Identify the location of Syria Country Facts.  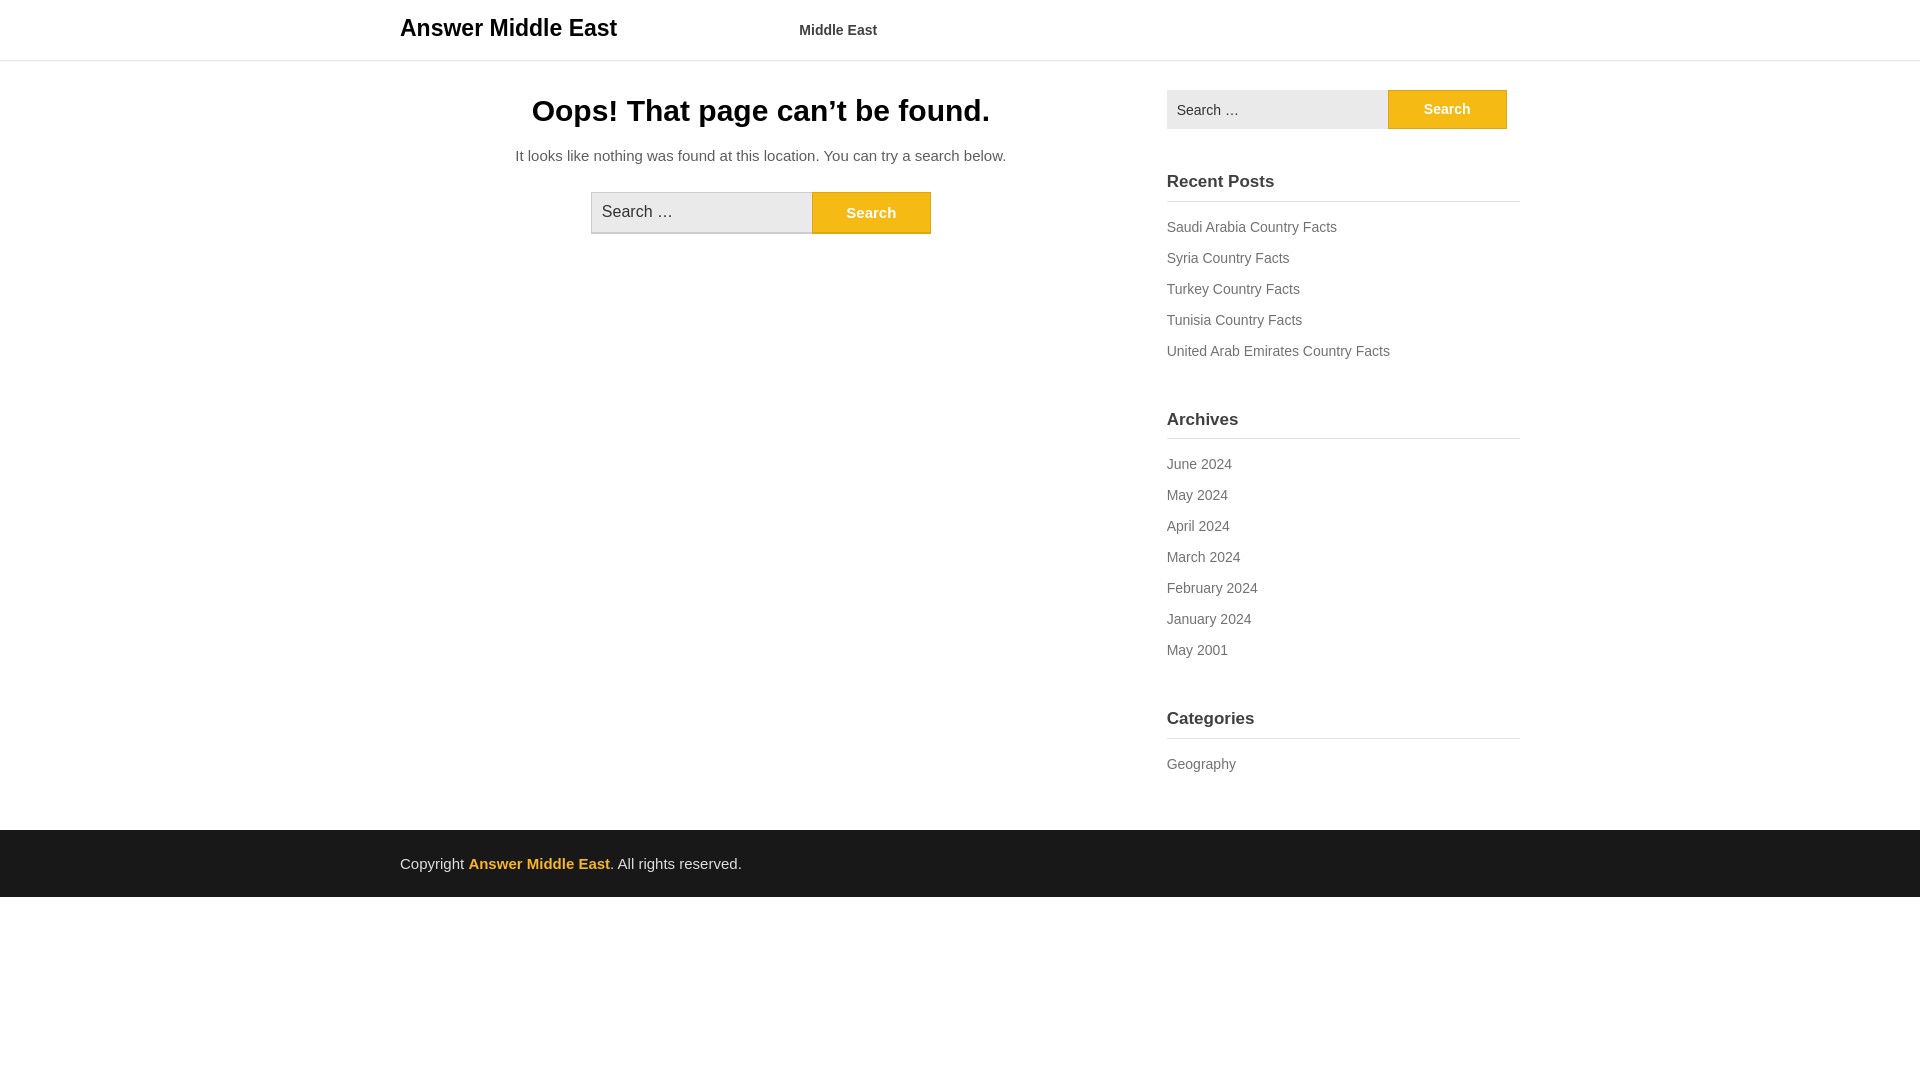
(1228, 257).